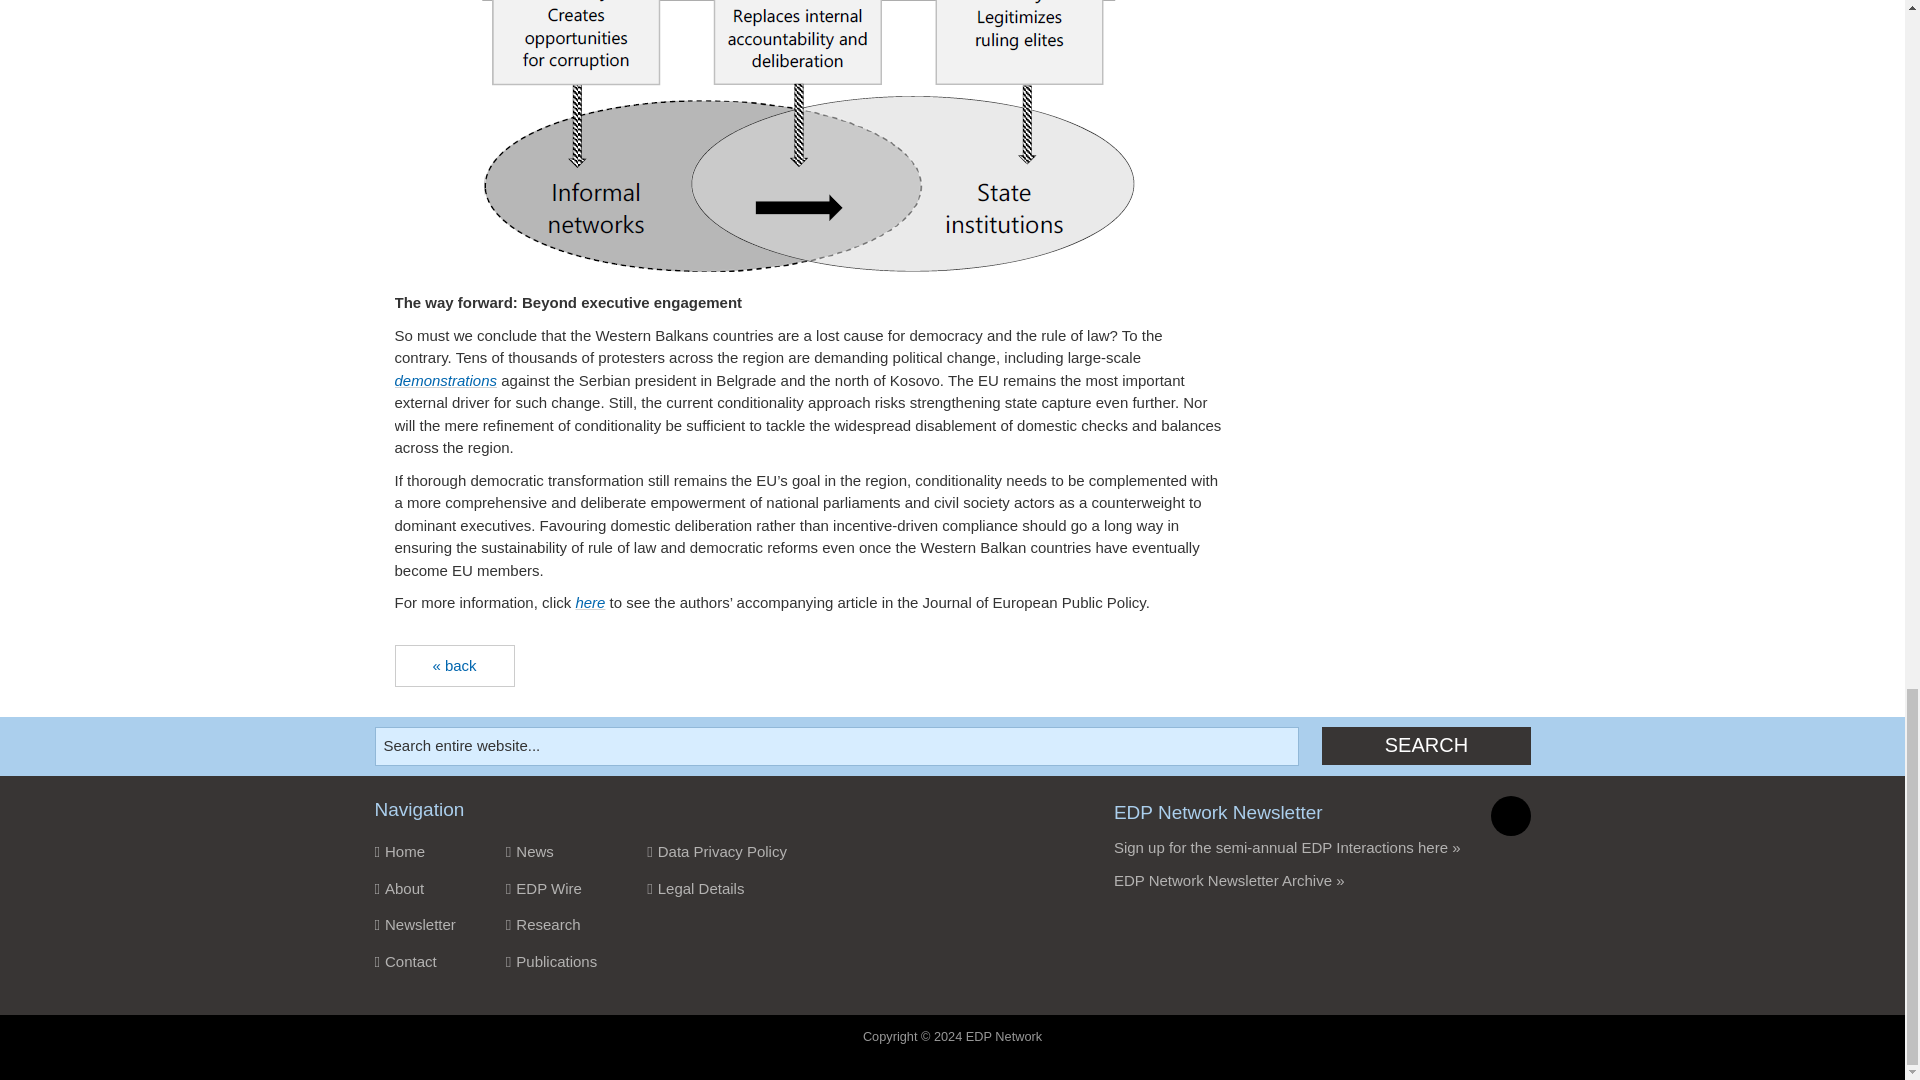 Image resolution: width=1920 pixels, height=1080 pixels. What do you see at coordinates (552, 962) in the screenshot?
I see `Publications` at bounding box center [552, 962].